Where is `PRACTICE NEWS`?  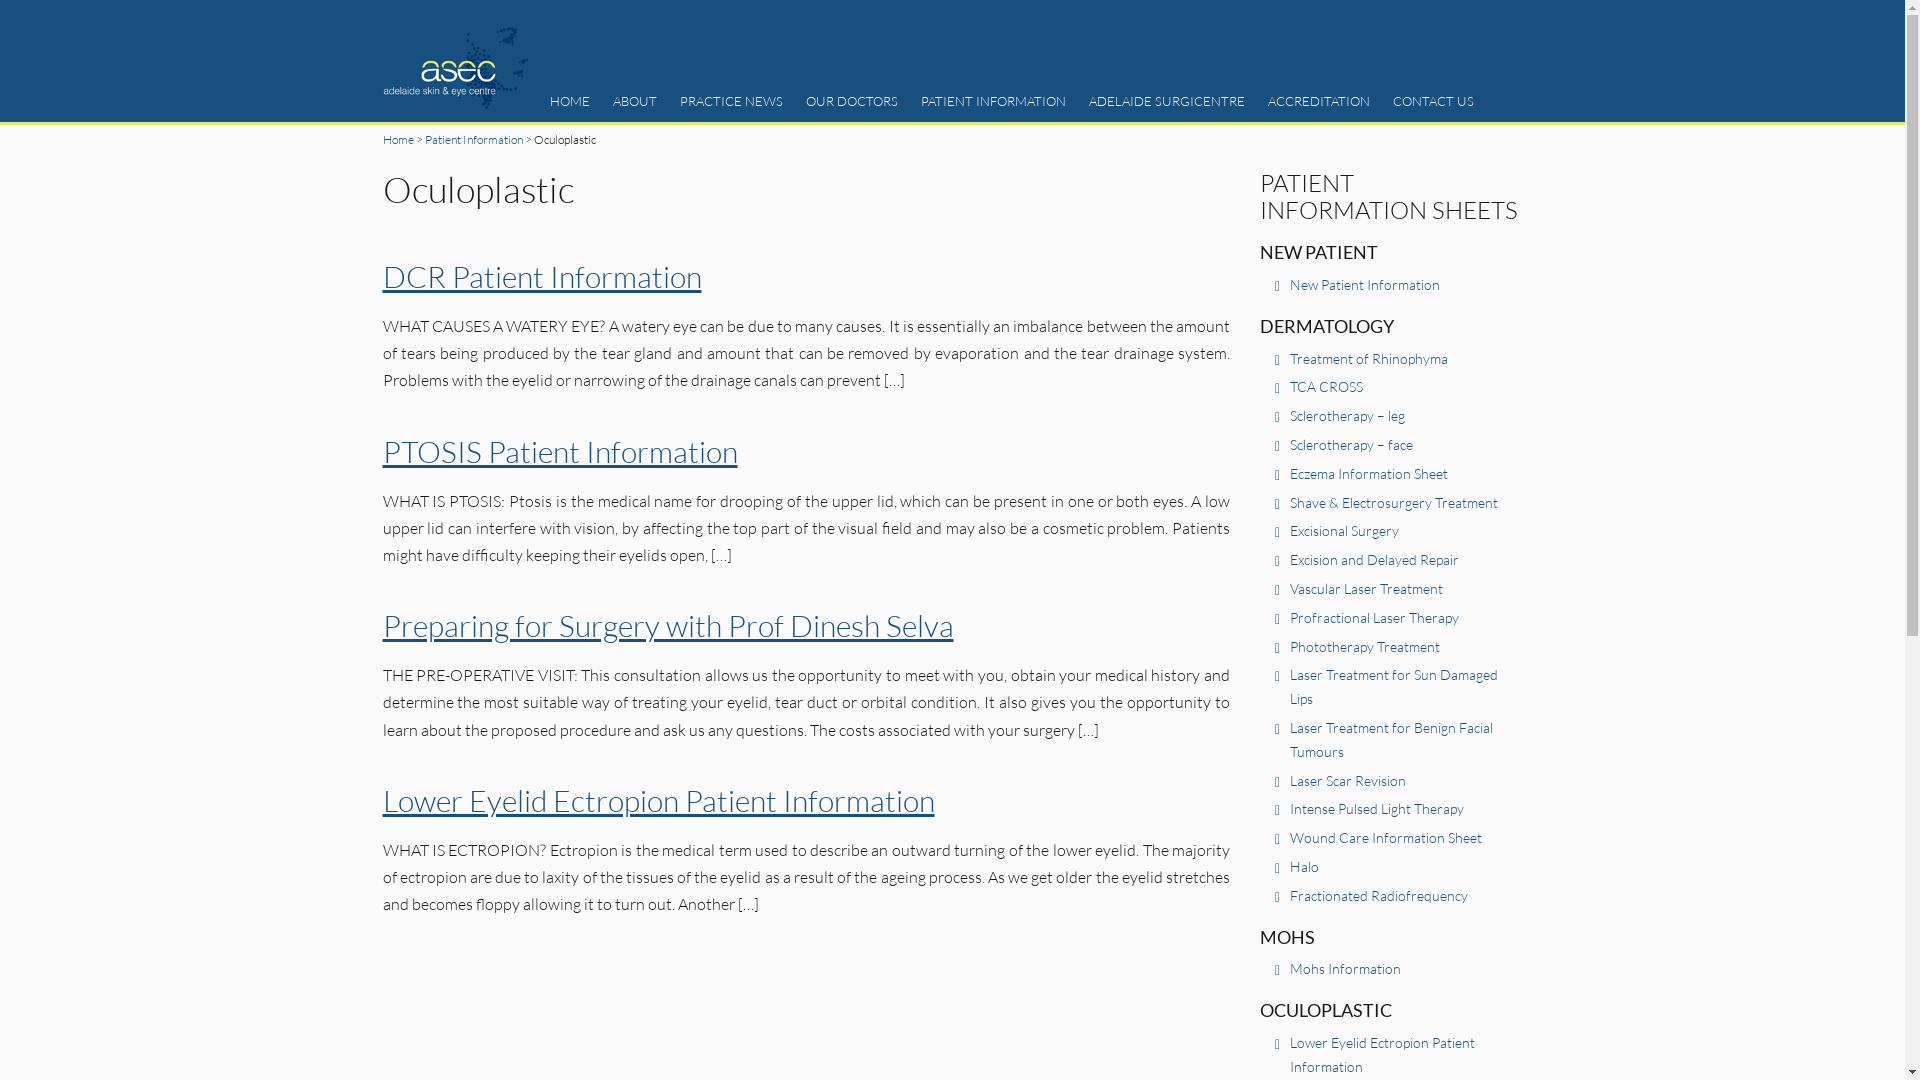
PRACTICE NEWS is located at coordinates (732, 101).